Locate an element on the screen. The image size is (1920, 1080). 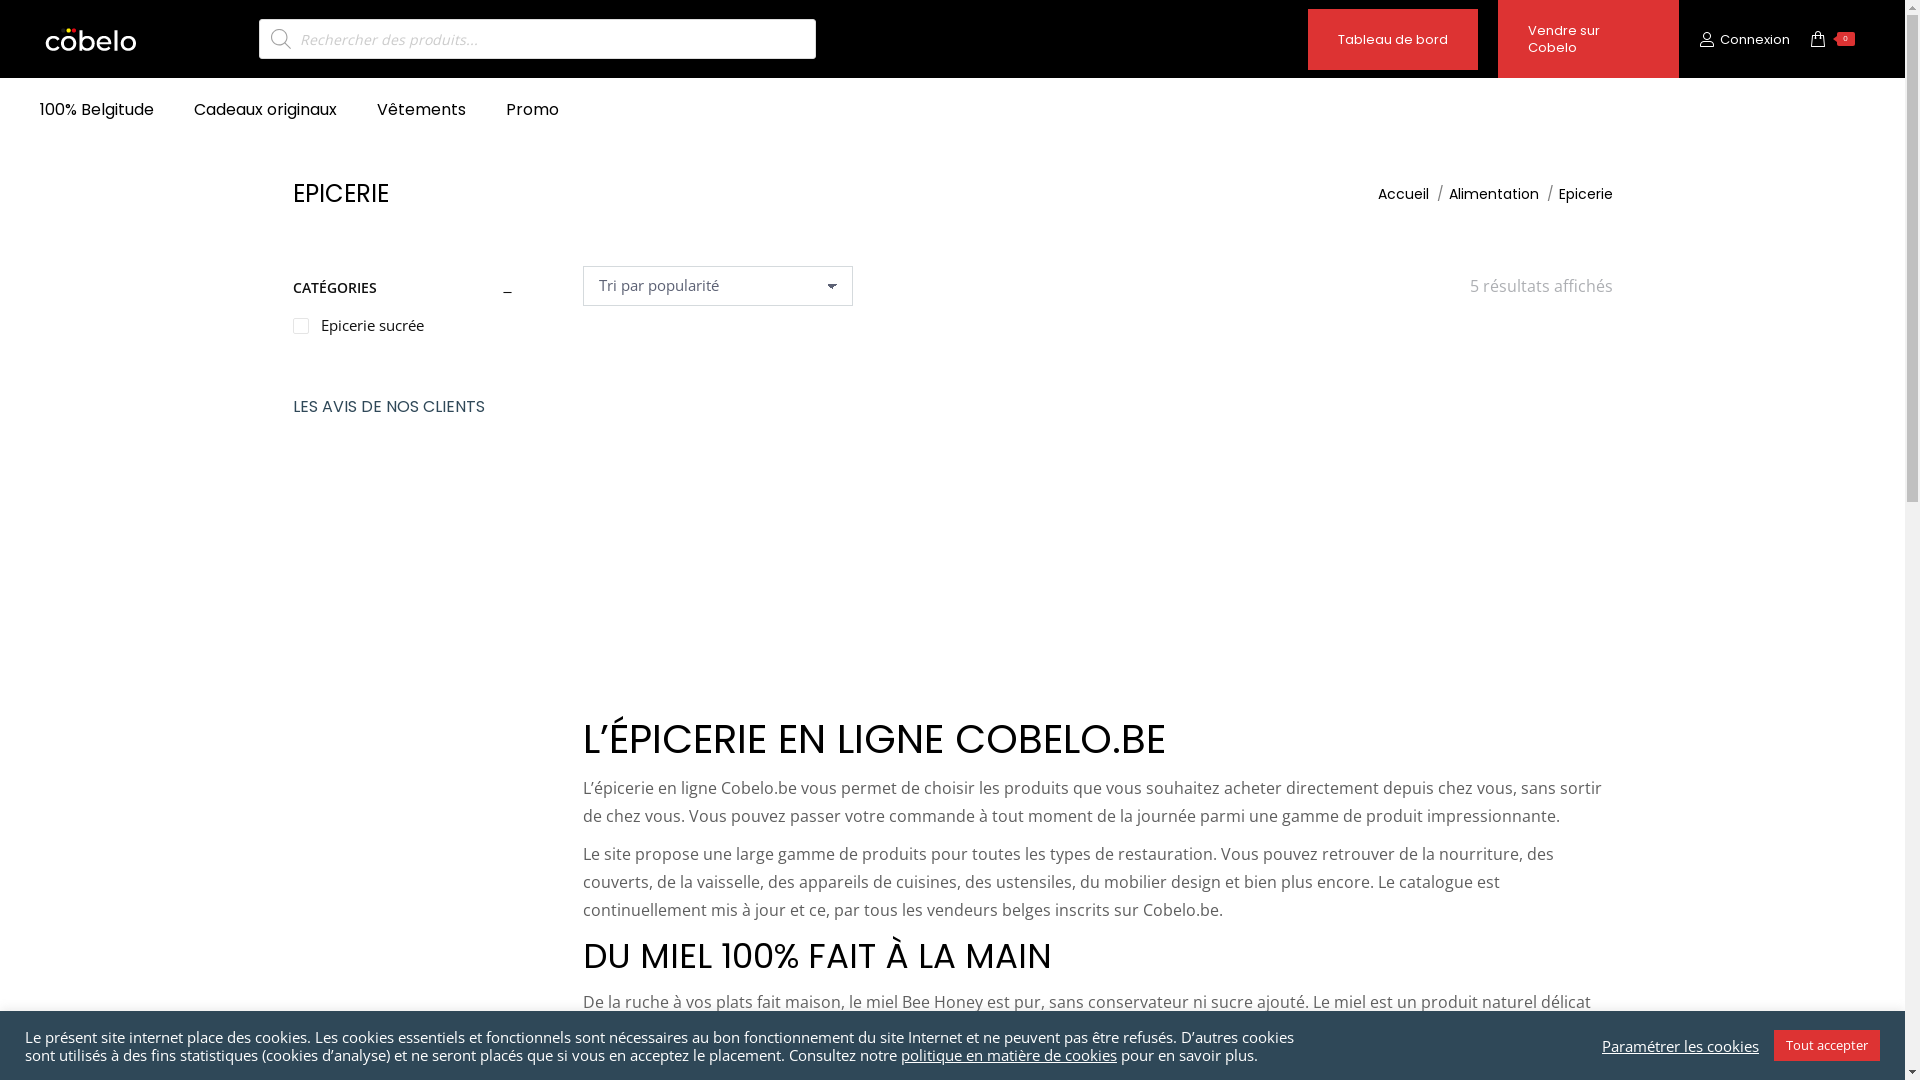
Tableau de bord is located at coordinates (1393, 38).